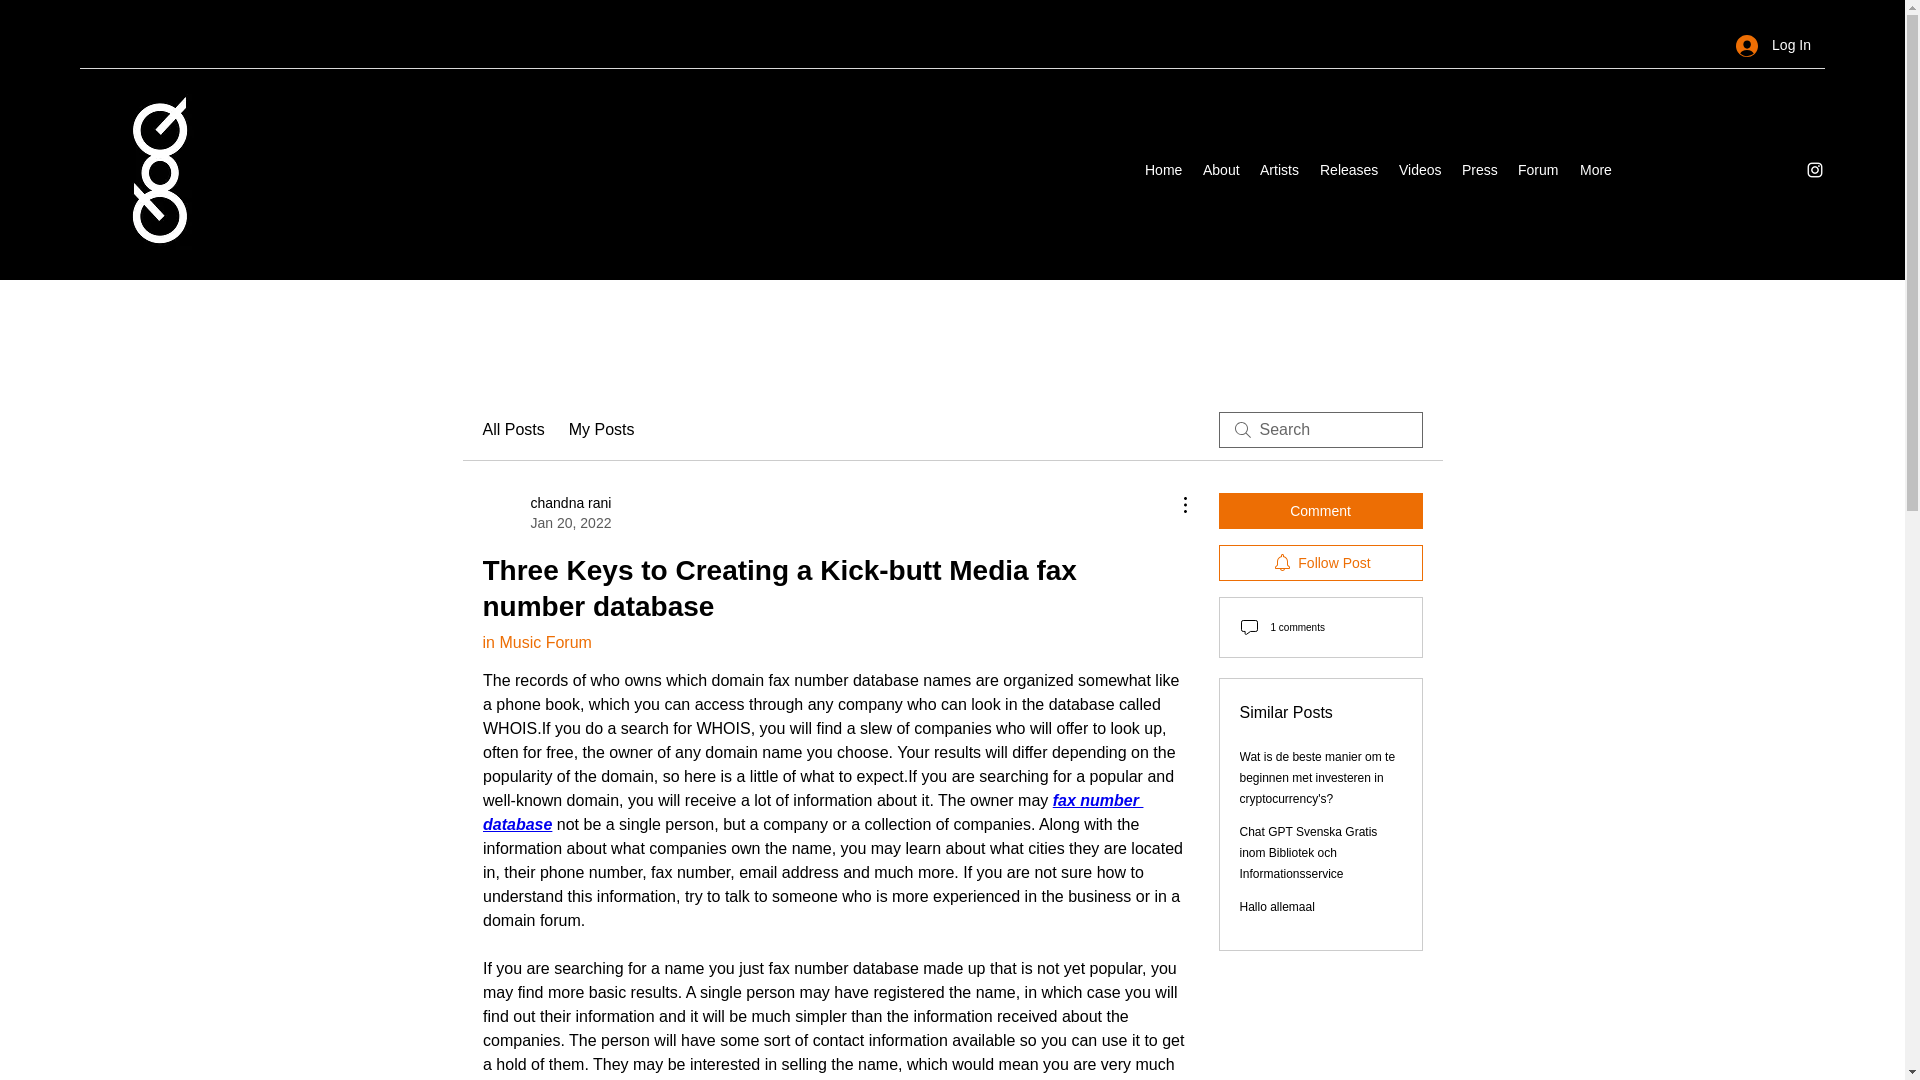  I want to click on My Posts, so click(602, 429).